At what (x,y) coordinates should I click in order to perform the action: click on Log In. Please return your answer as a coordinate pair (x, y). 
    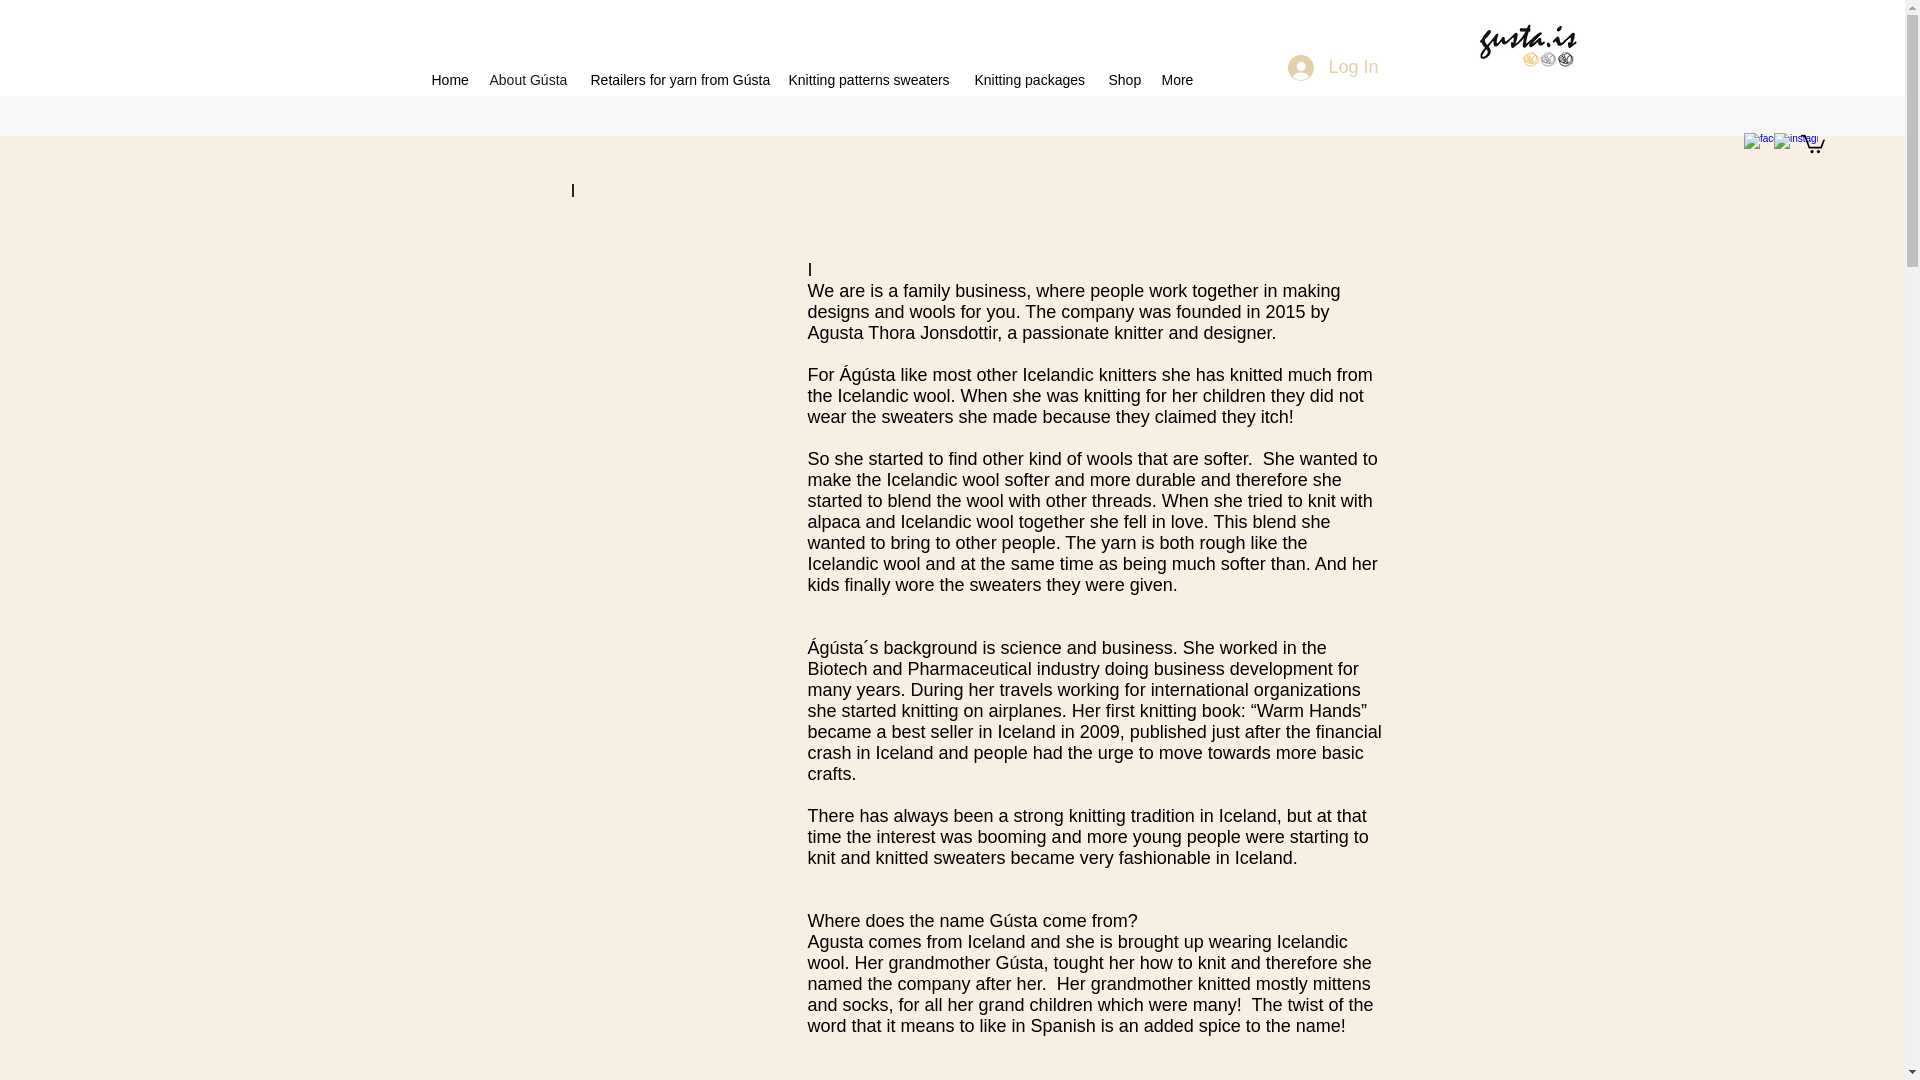
    Looking at the image, I should click on (1333, 68).